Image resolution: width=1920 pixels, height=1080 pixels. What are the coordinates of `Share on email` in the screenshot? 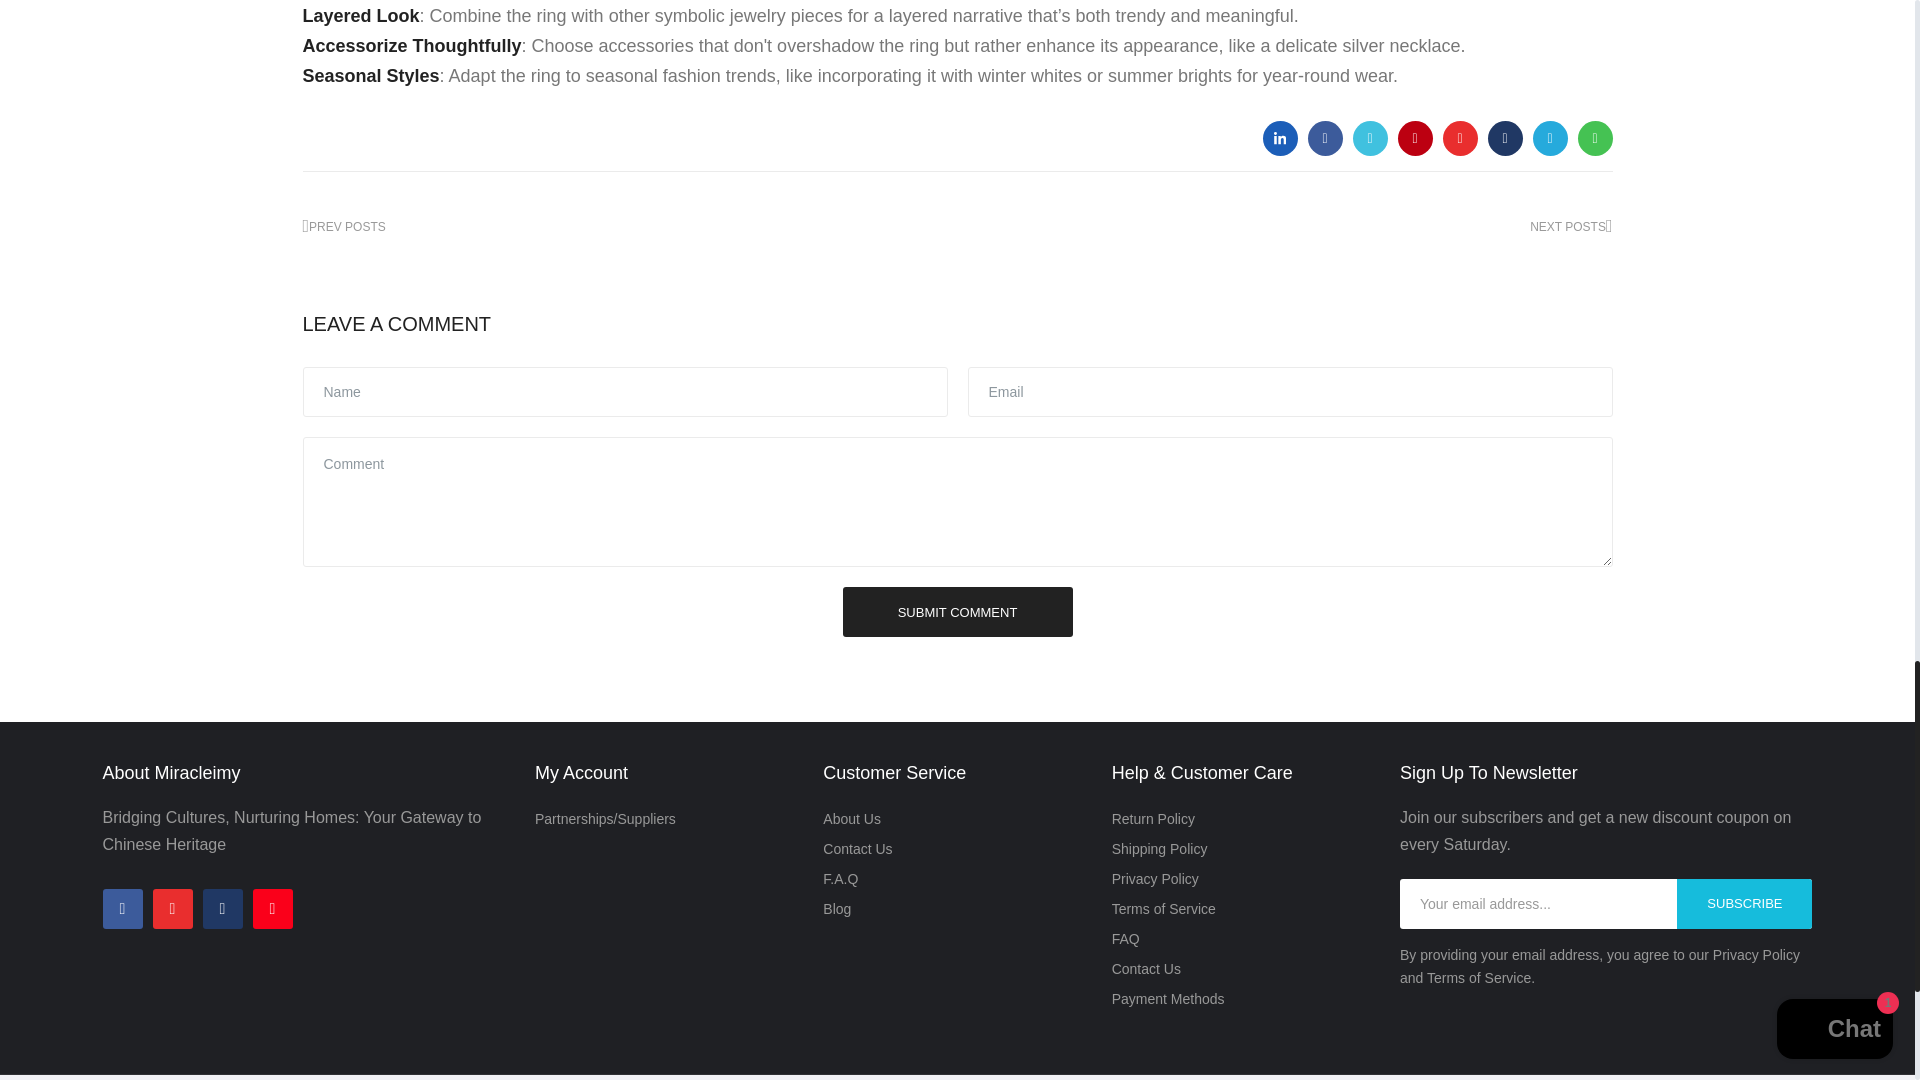 It's located at (1414, 138).